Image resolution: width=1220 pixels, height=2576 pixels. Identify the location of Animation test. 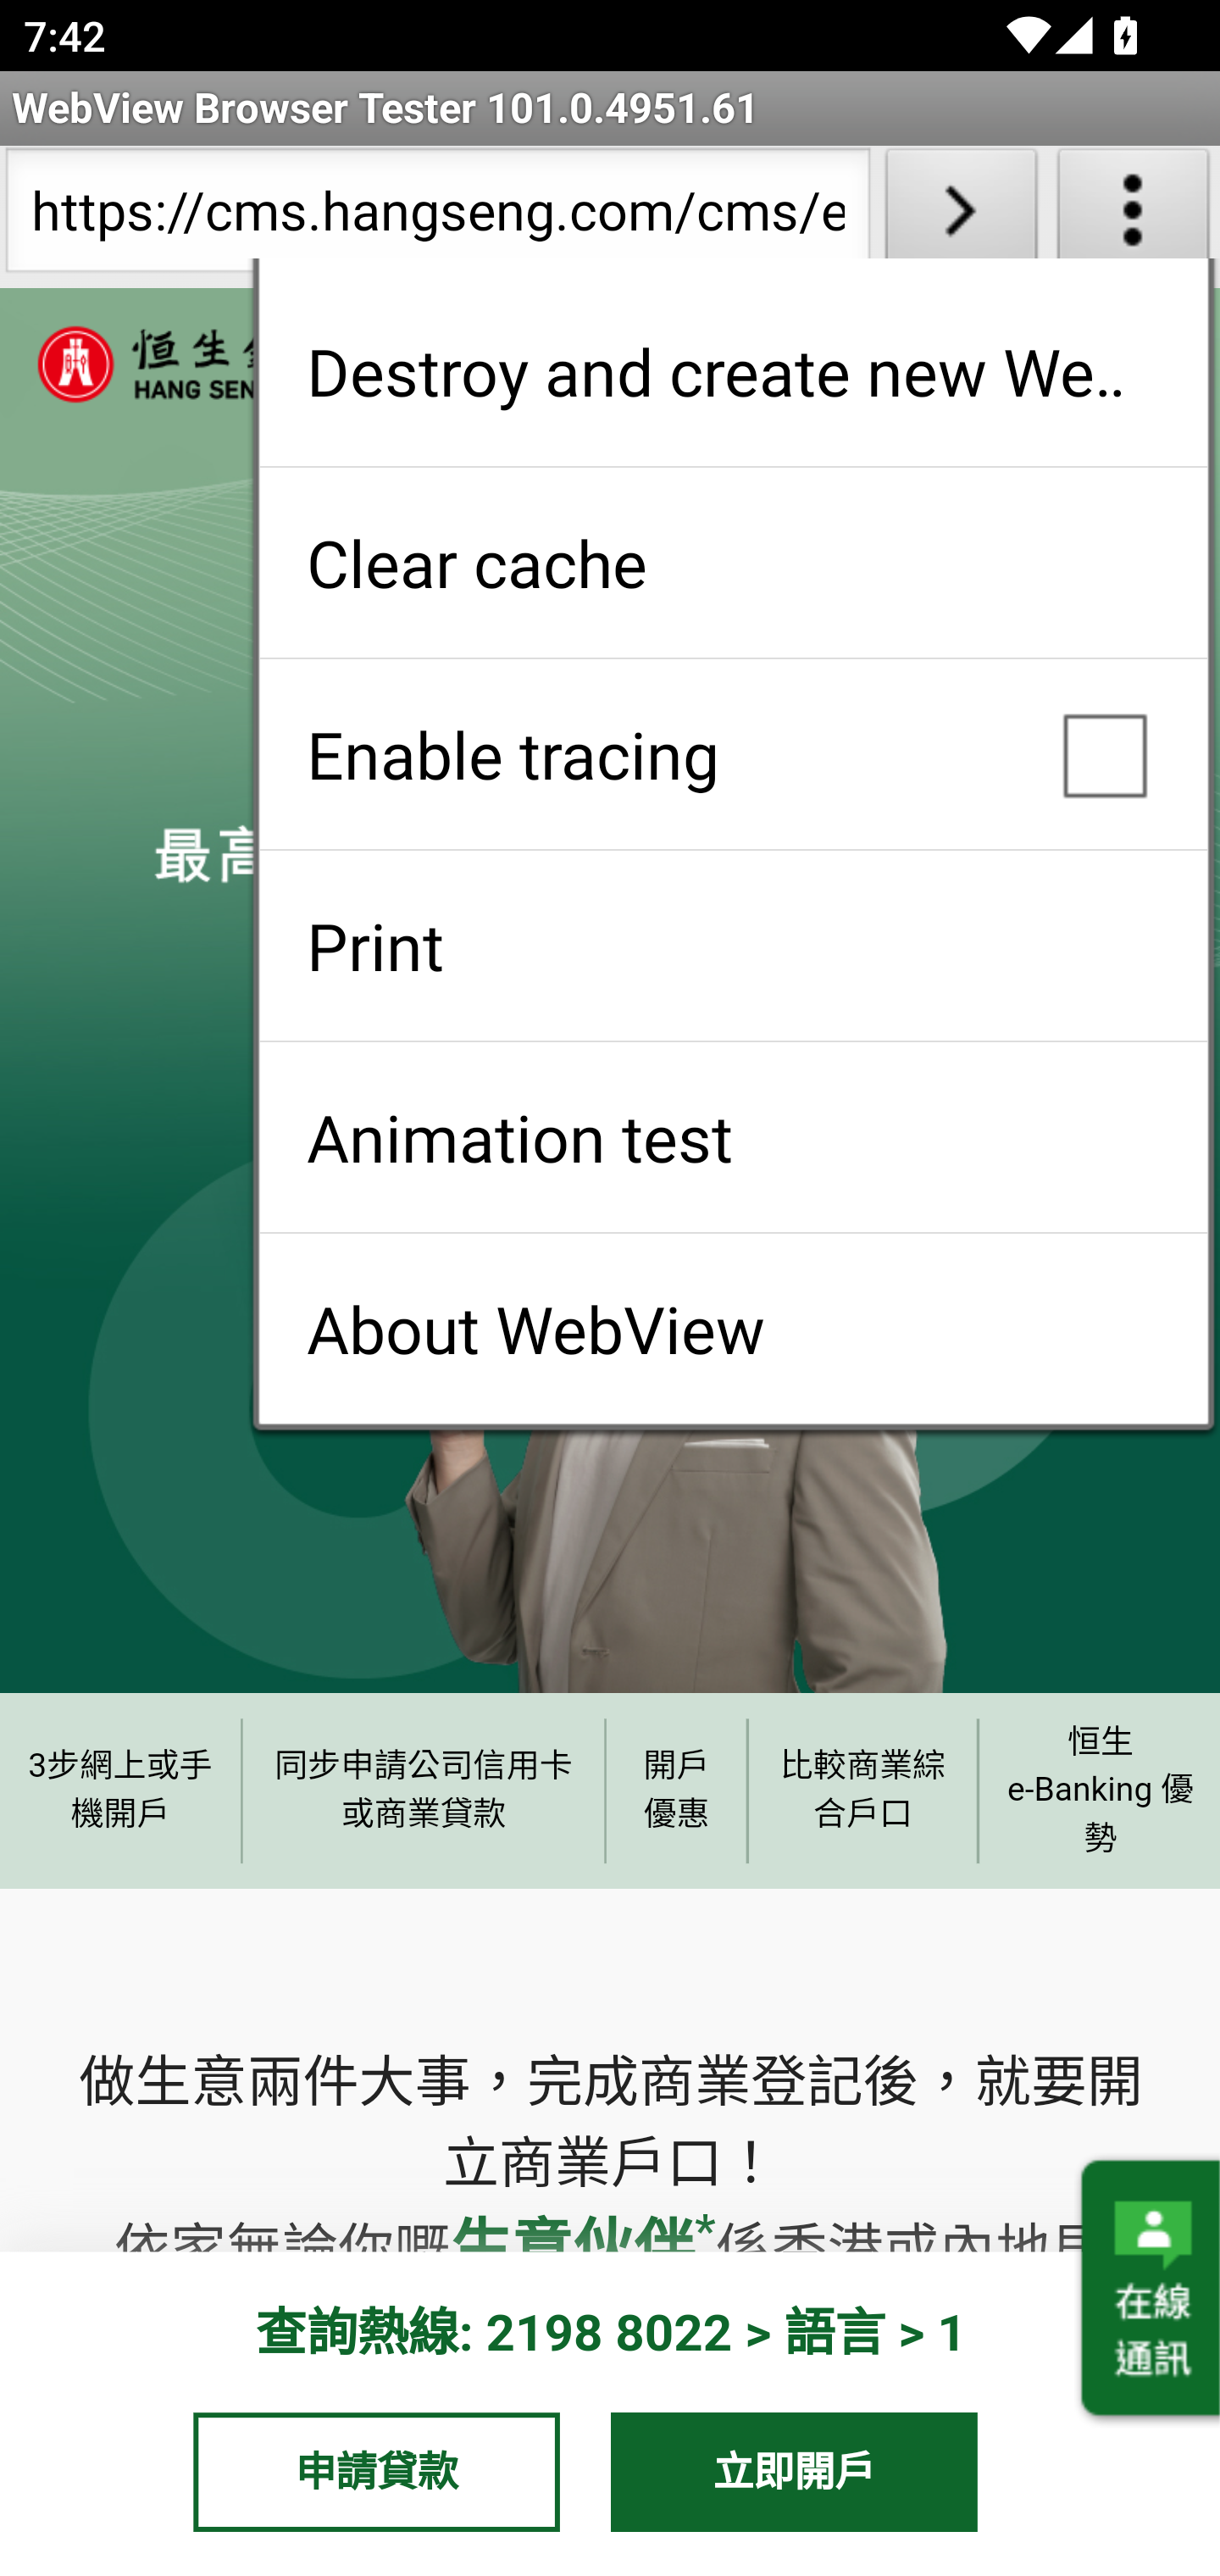
(733, 1137).